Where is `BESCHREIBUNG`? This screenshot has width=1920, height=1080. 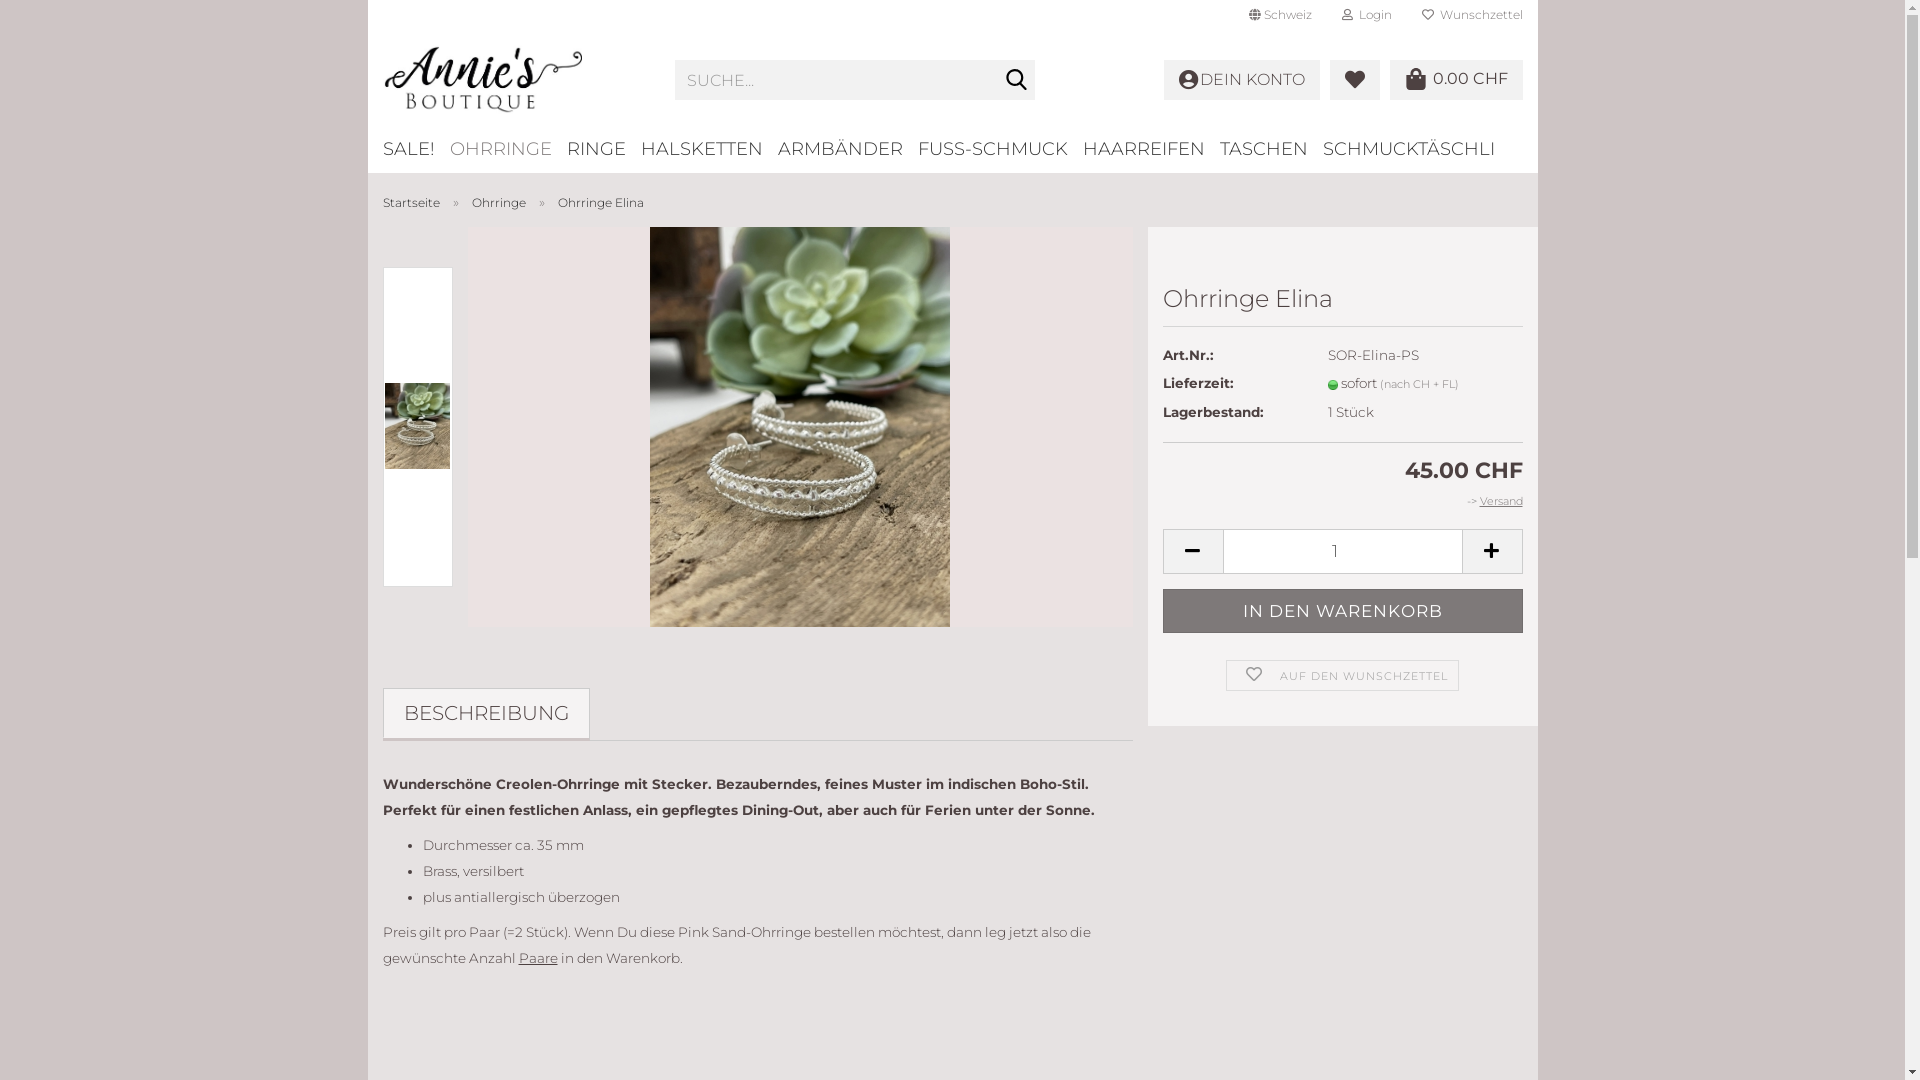 BESCHREIBUNG is located at coordinates (485, 713).